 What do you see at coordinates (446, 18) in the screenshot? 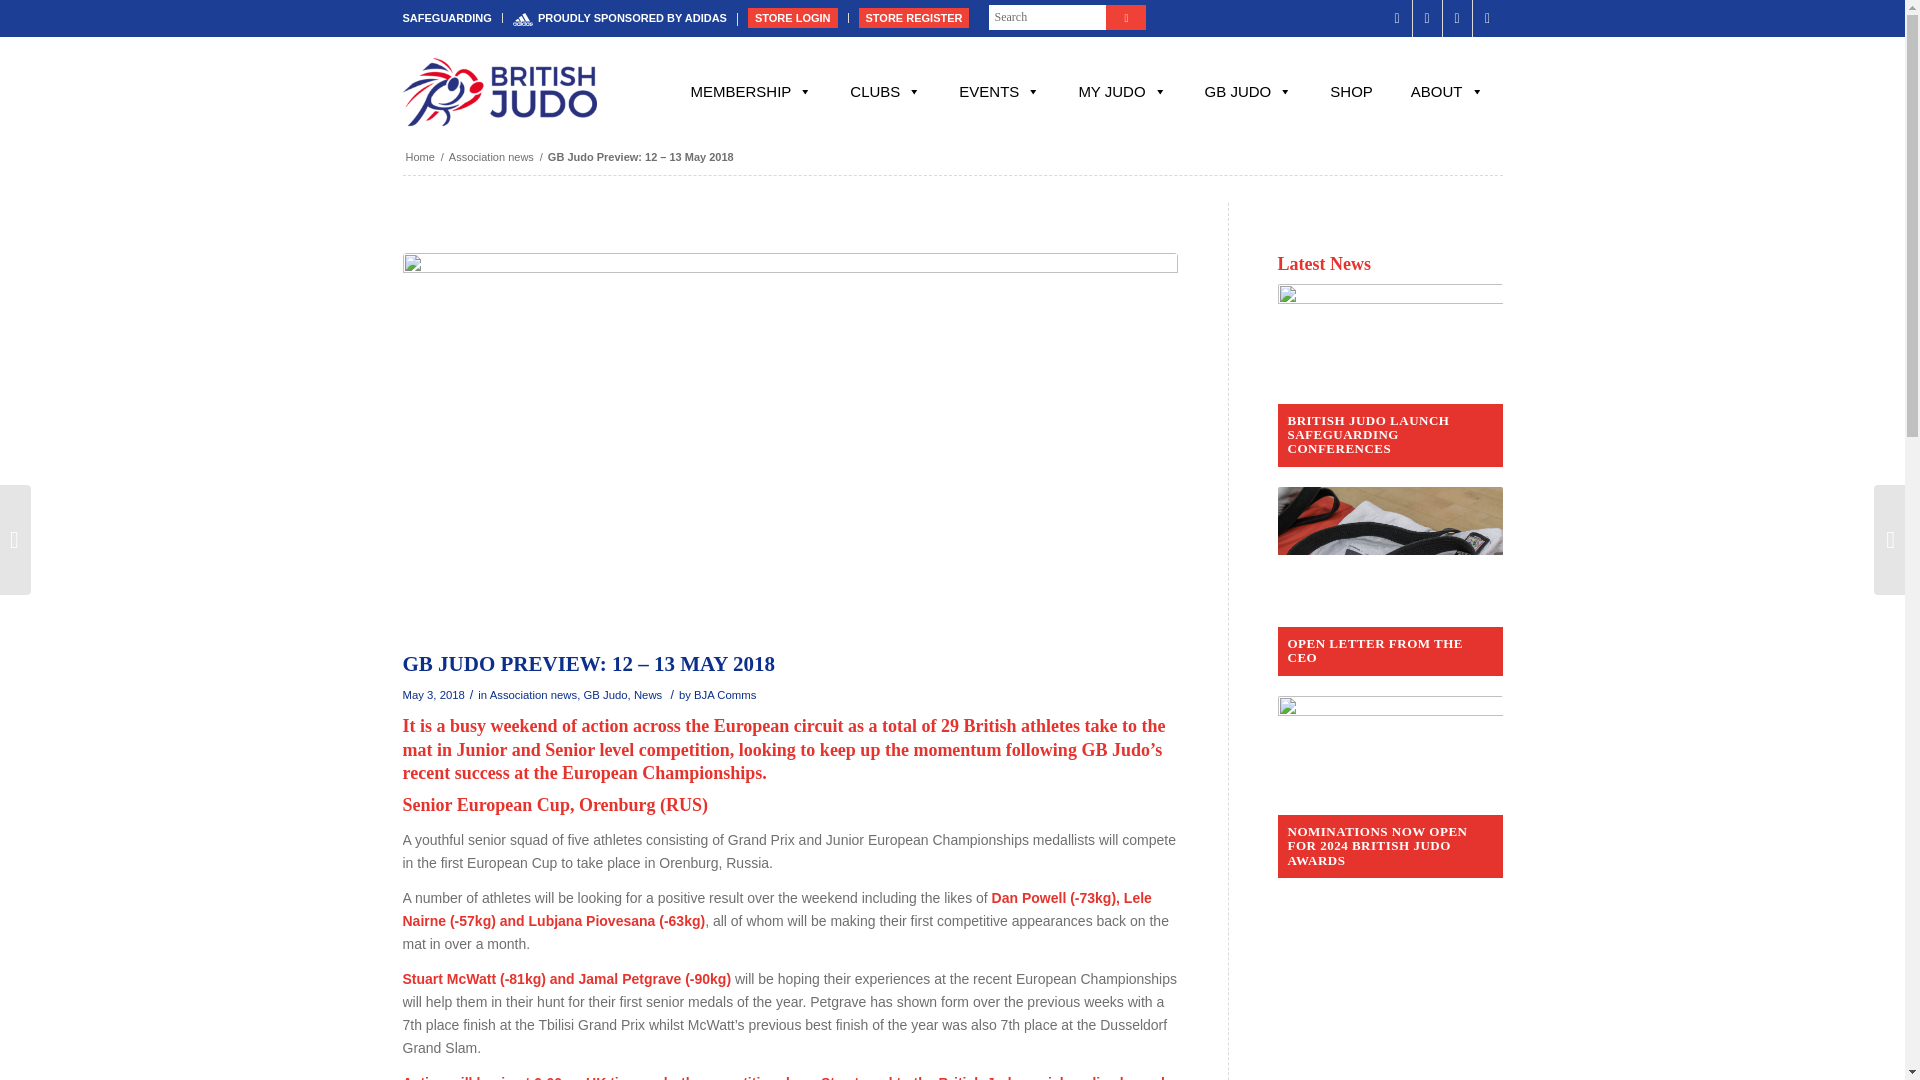
I see `SAFEGUARDING` at bounding box center [446, 18].